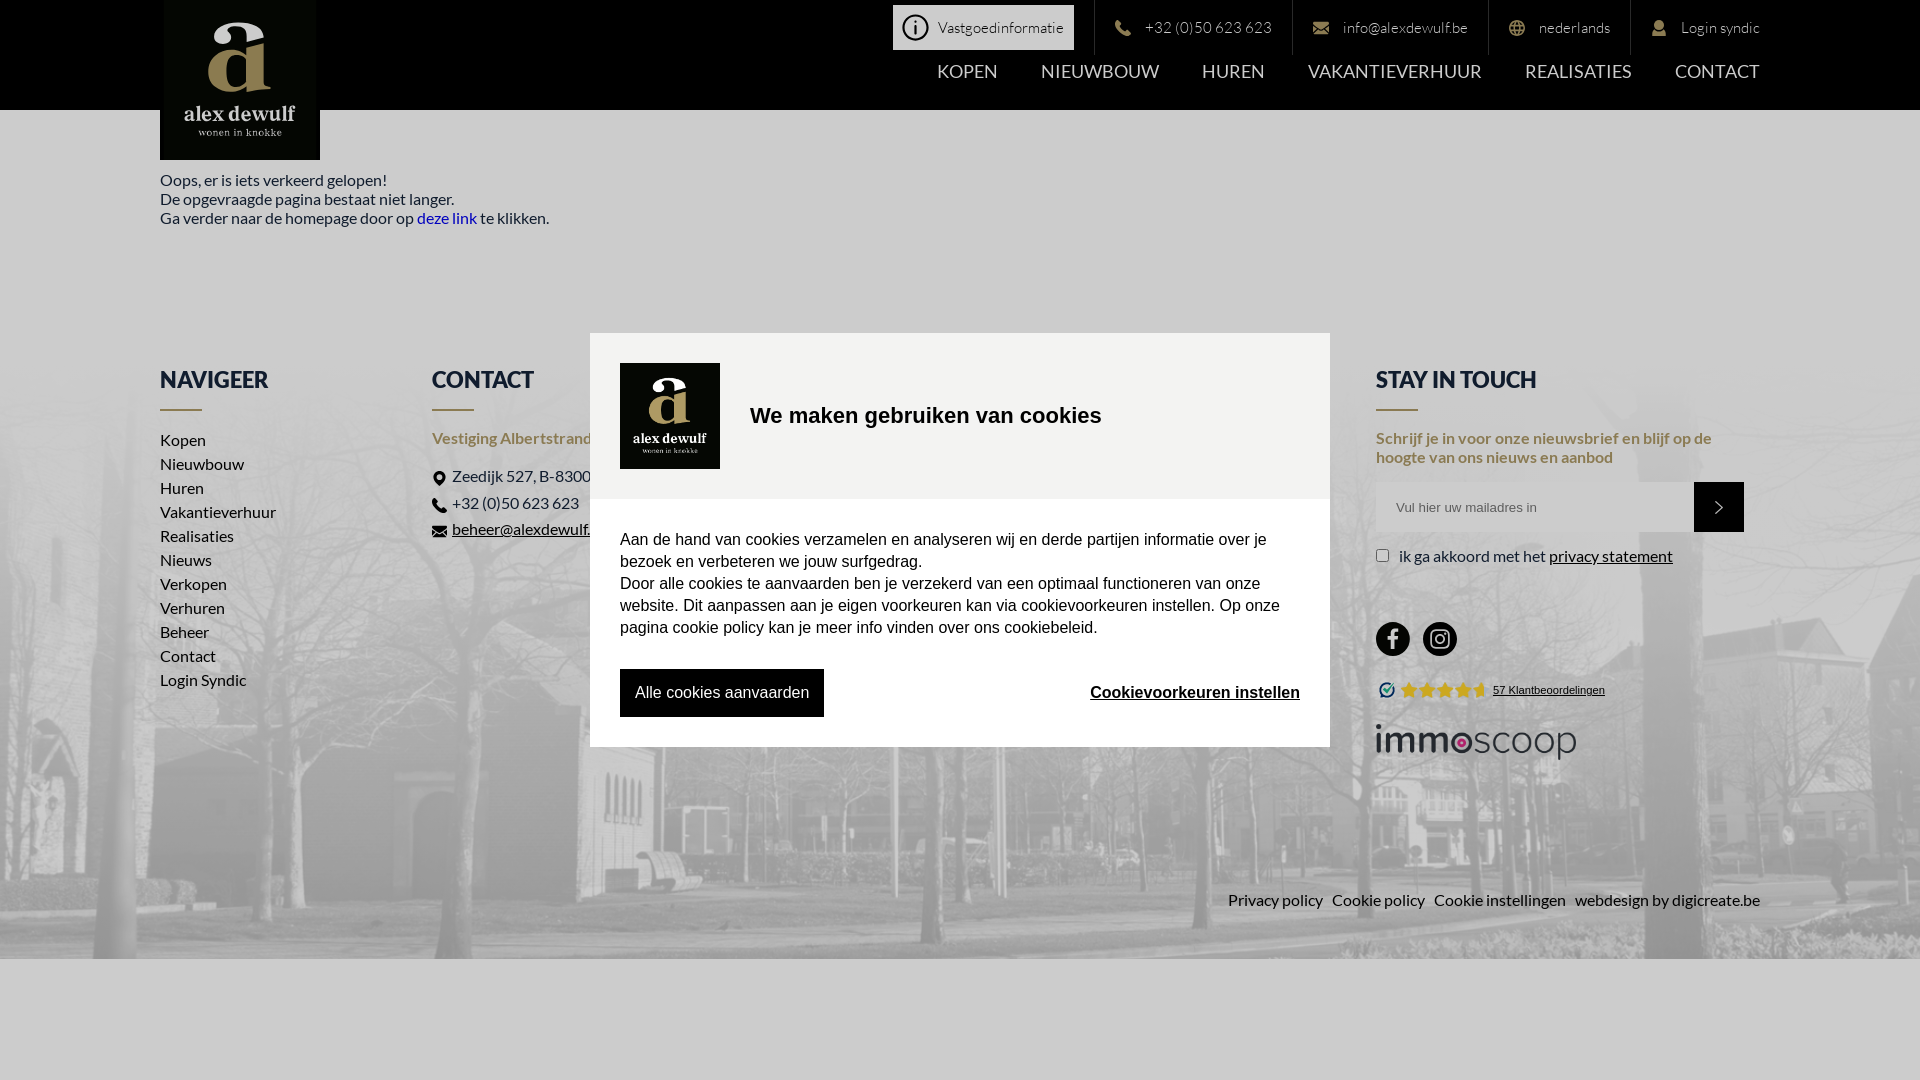  What do you see at coordinates (218, 512) in the screenshot?
I see `Vakantieverhuur` at bounding box center [218, 512].